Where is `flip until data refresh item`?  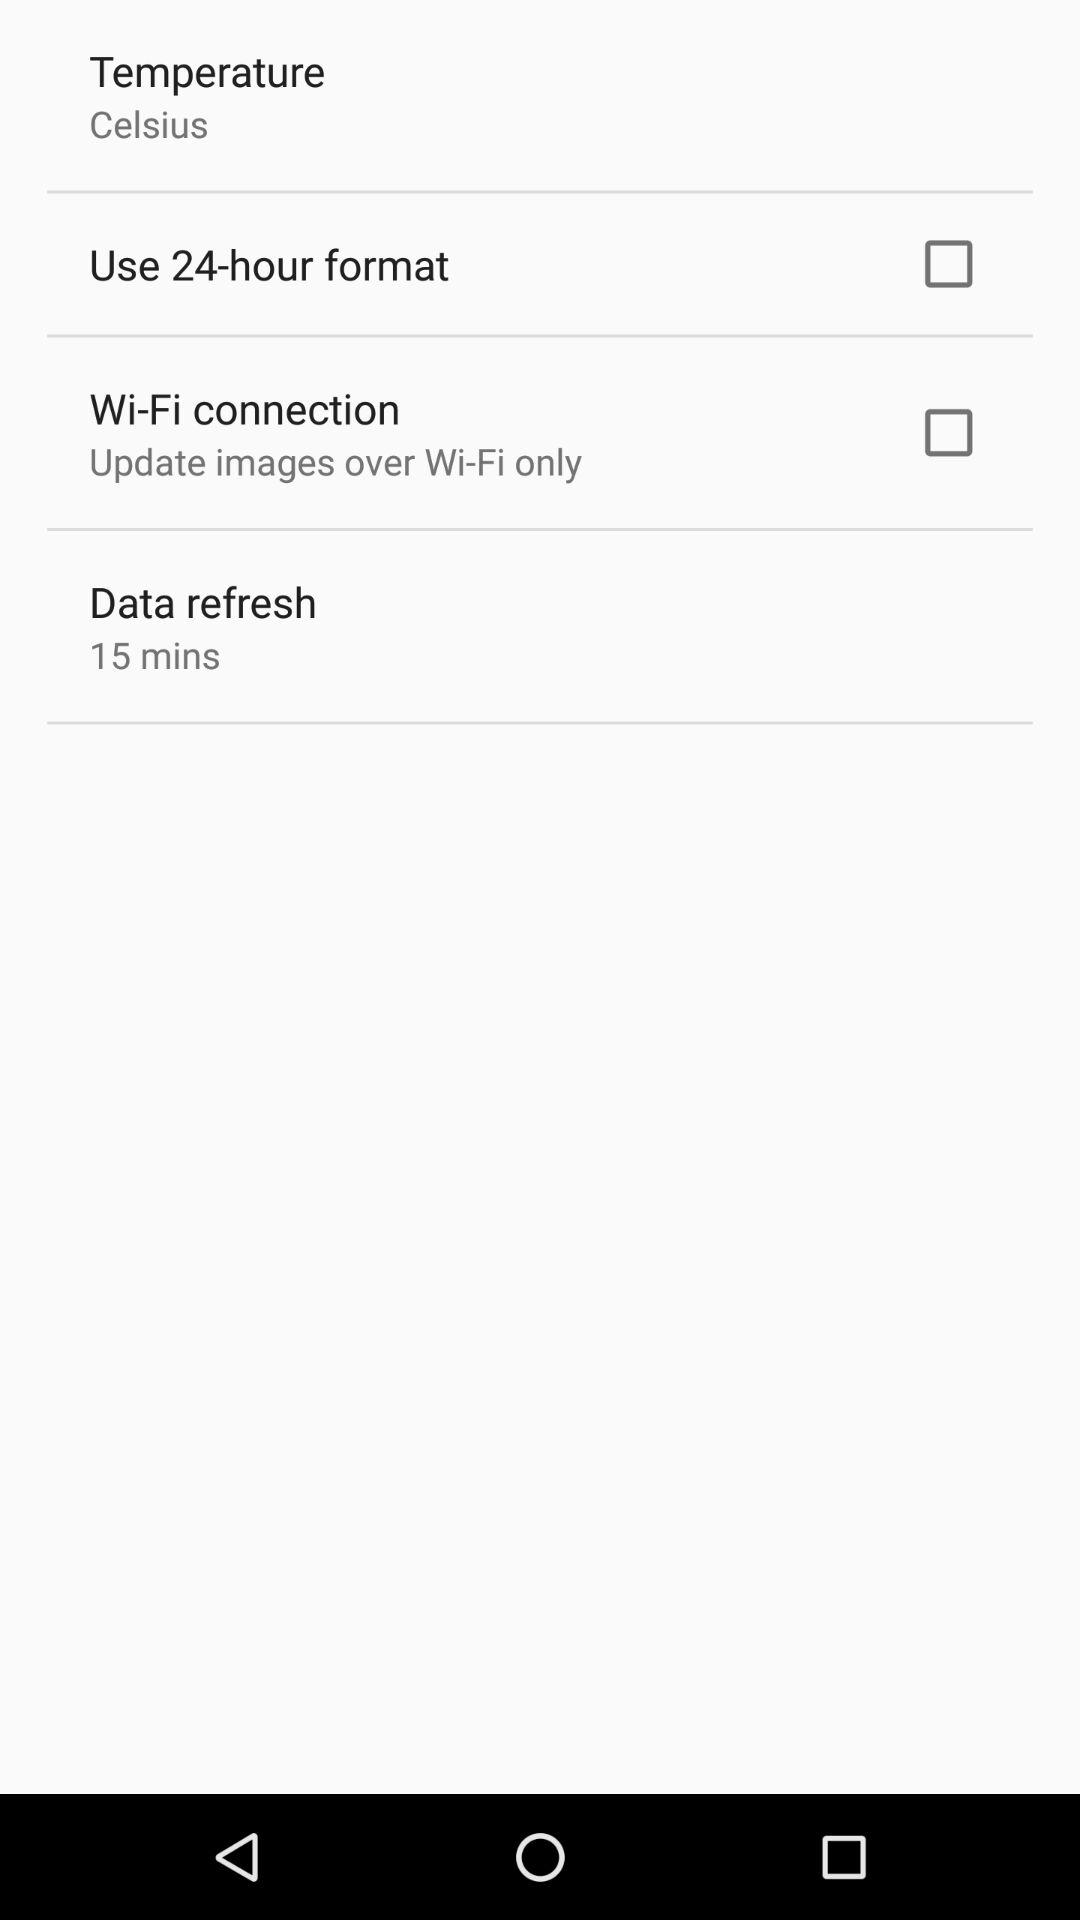
flip until data refresh item is located at coordinates (203, 602).